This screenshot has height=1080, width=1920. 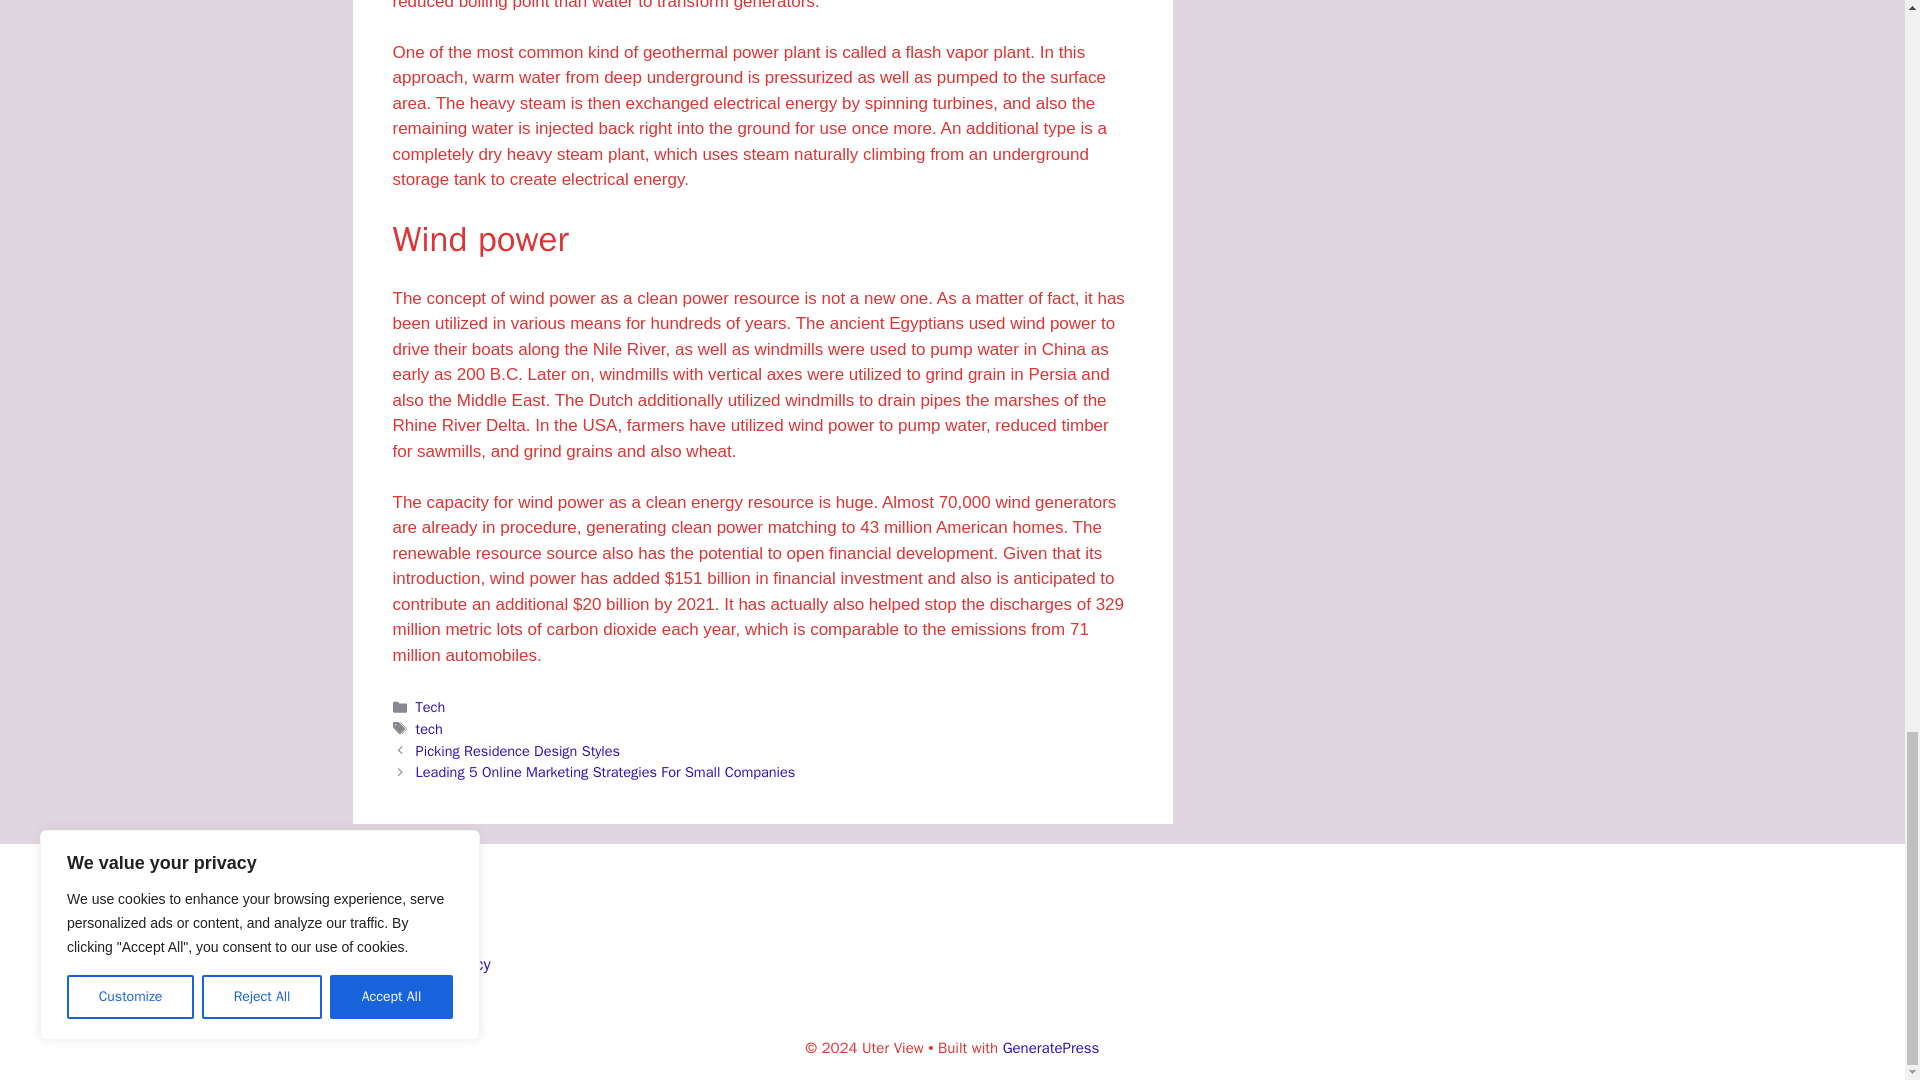 I want to click on Tech, so click(x=430, y=706).